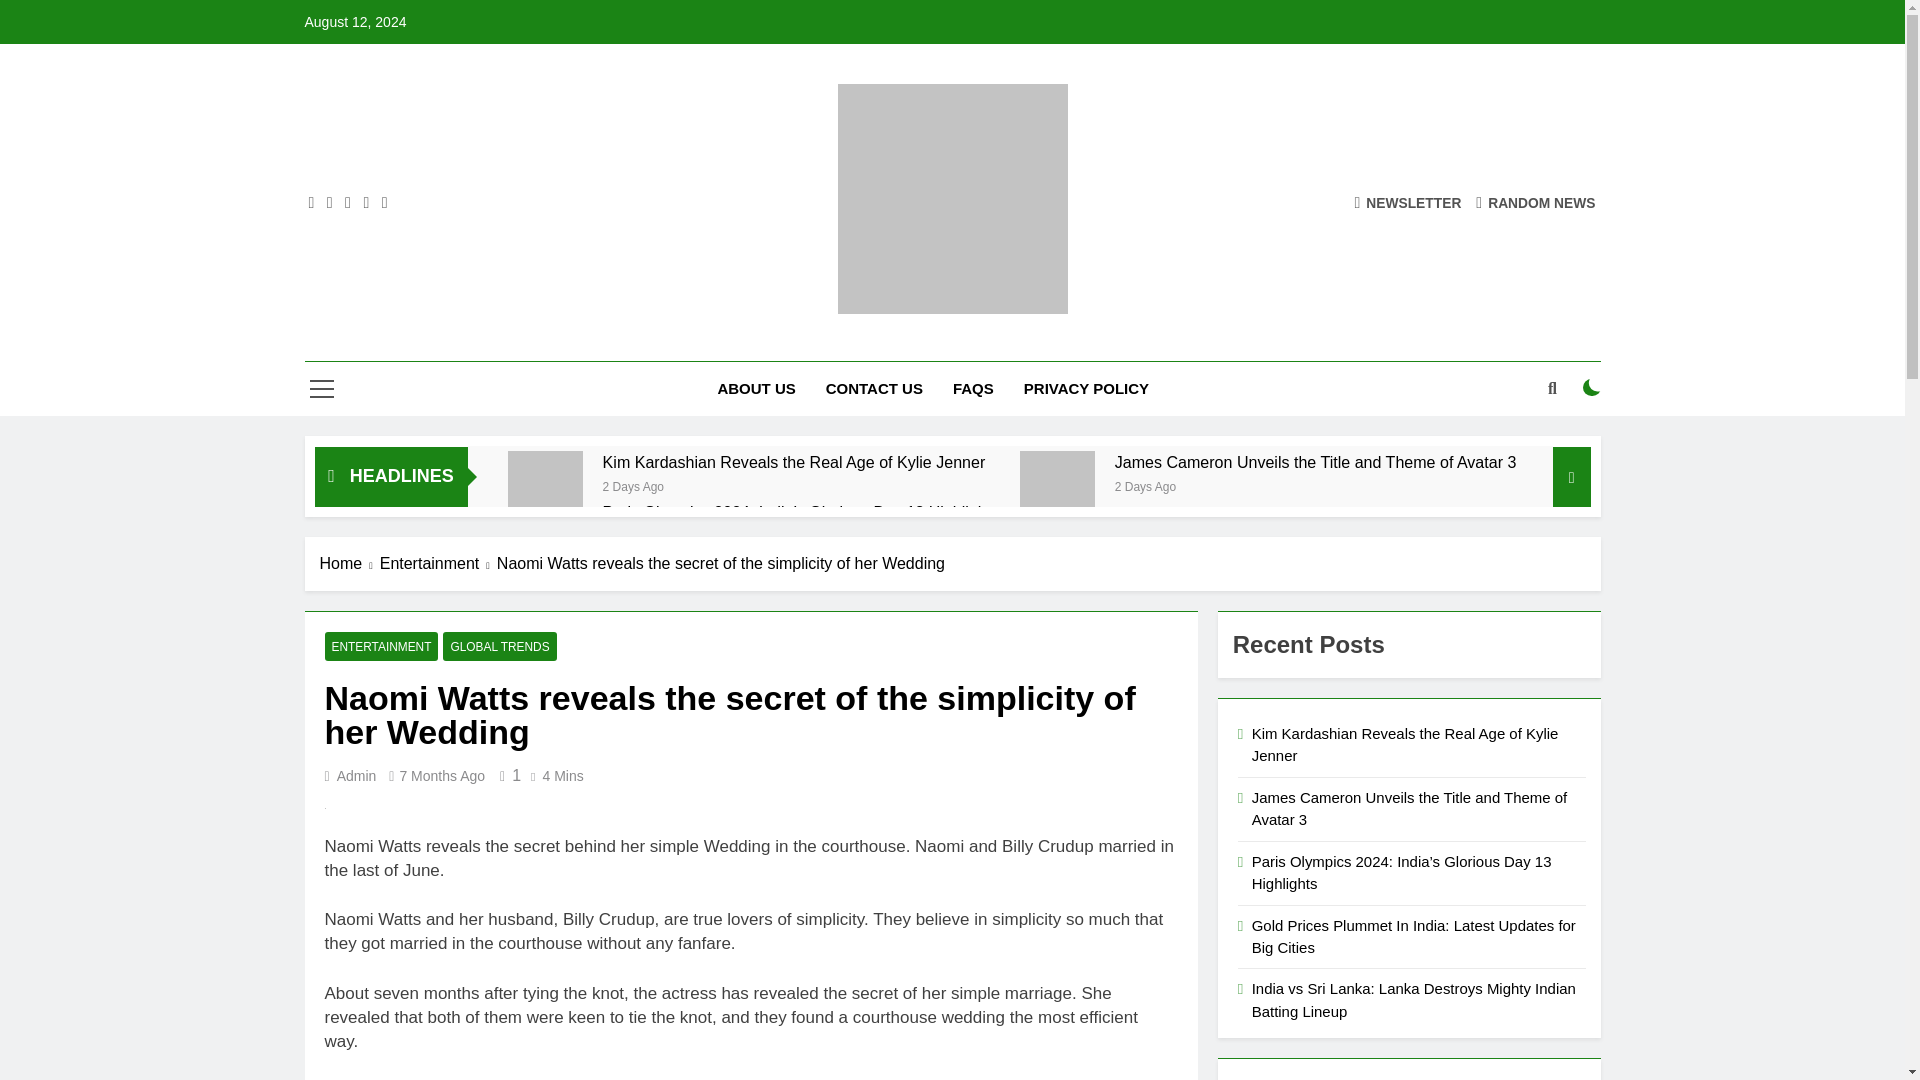  What do you see at coordinates (974, 388) in the screenshot?
I see `FAQS` at bounding box center [974, 388].